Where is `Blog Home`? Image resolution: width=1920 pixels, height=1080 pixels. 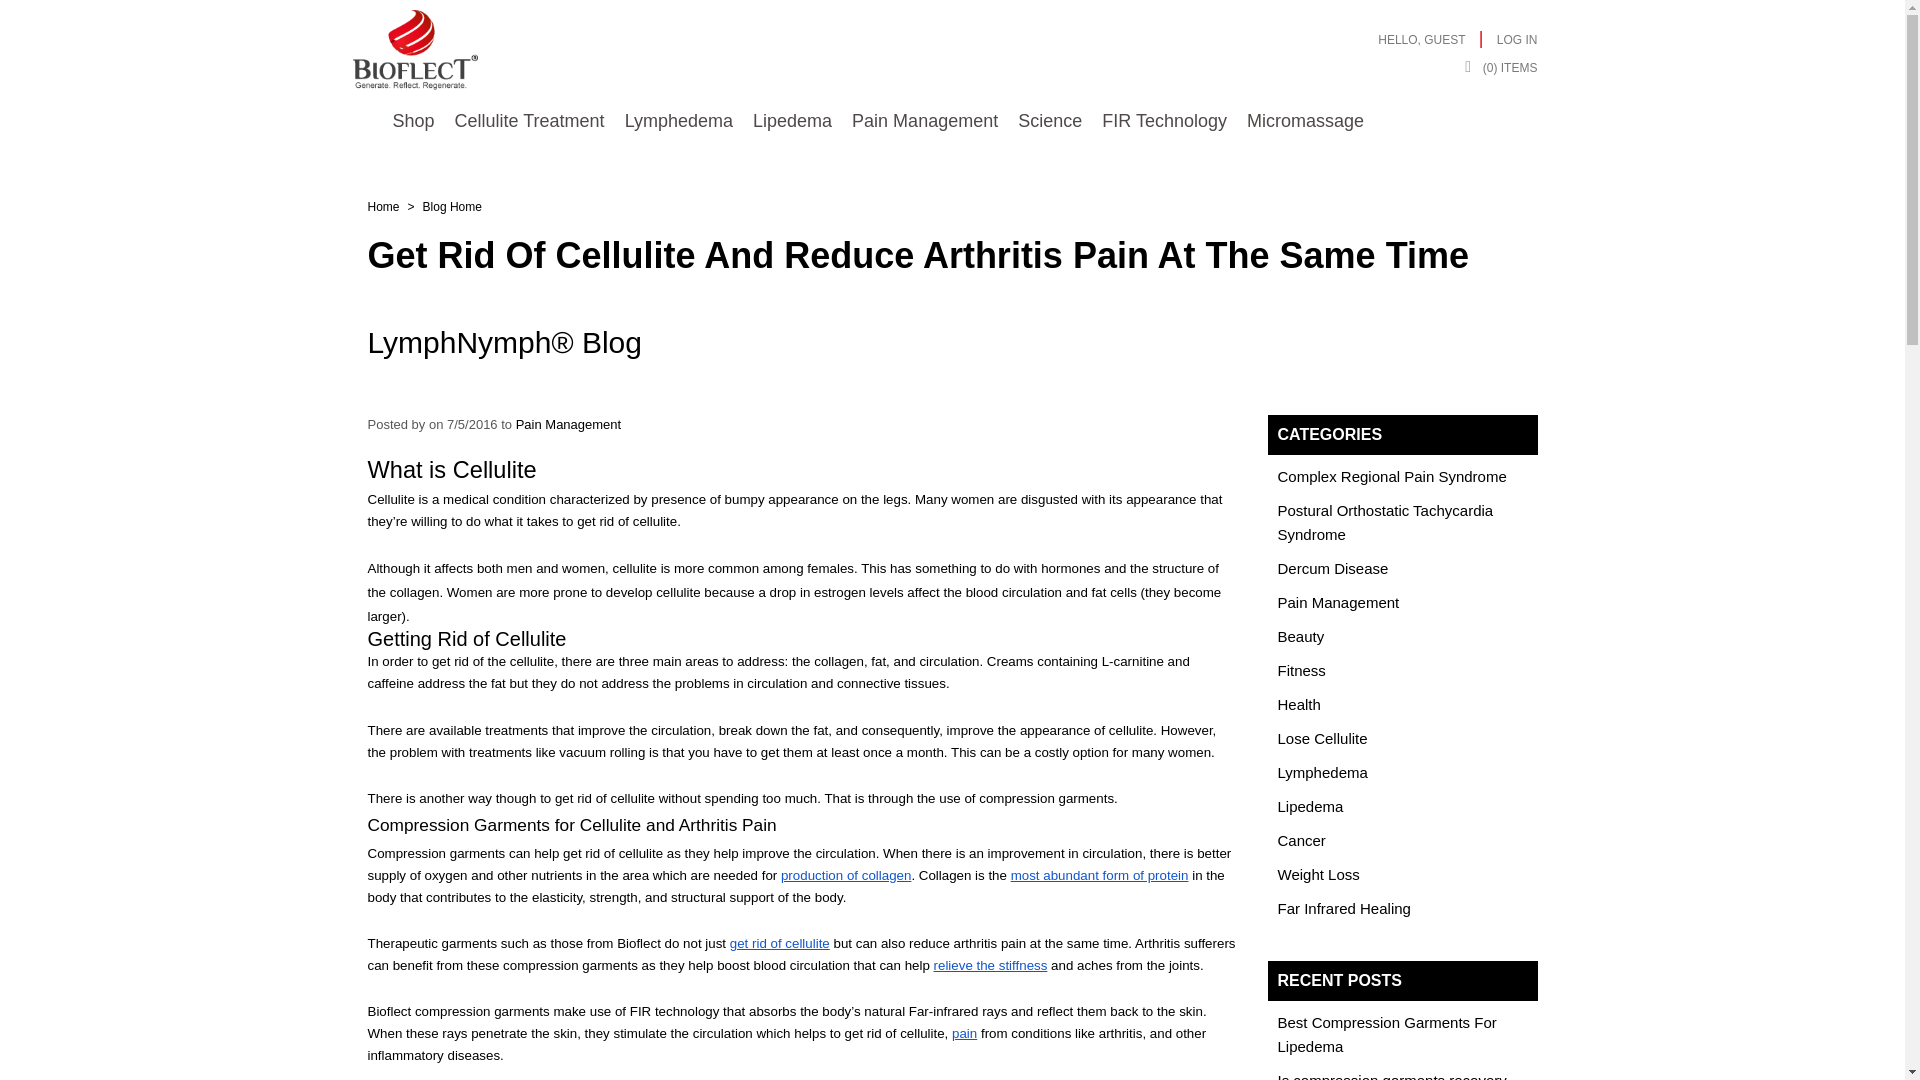 Blog Home is located at coordinates (452, 206).